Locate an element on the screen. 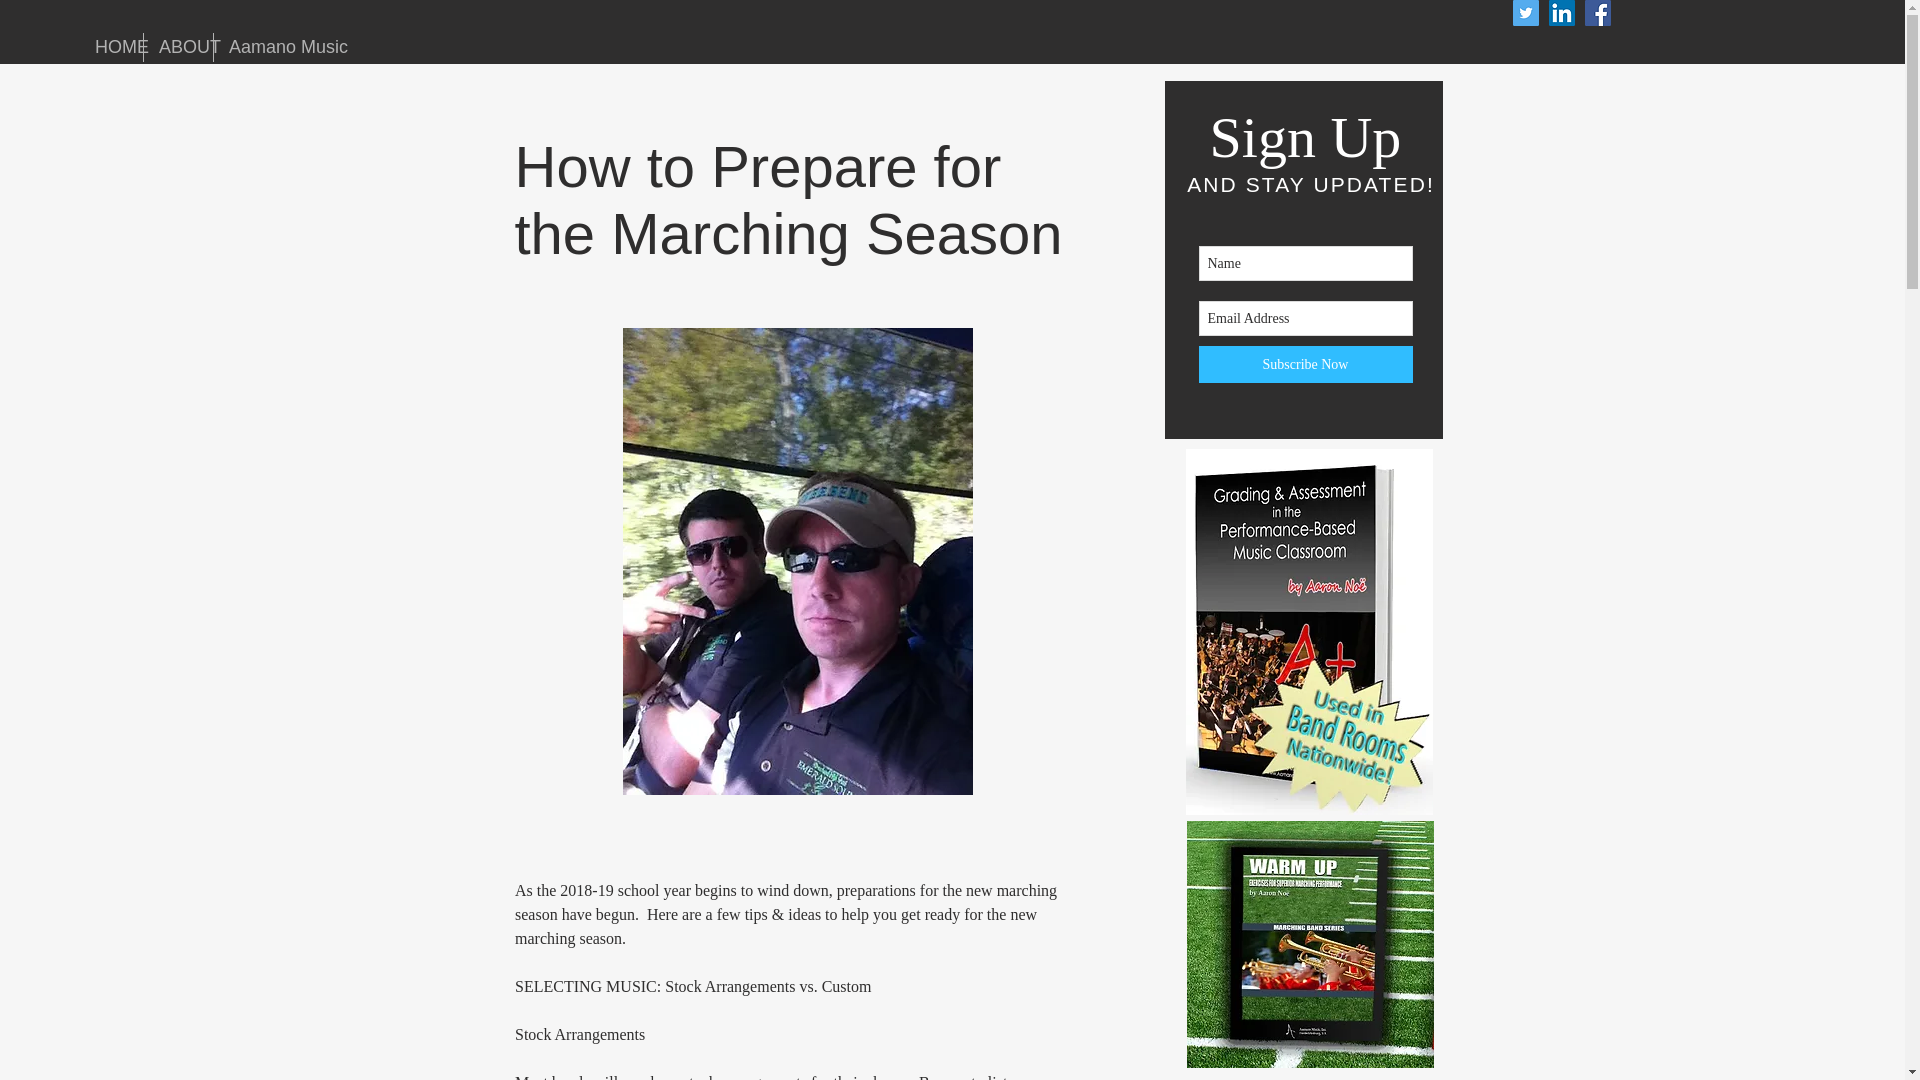 The image size is (1920, 1080). ABOUT is located at coordinates (178, 47).